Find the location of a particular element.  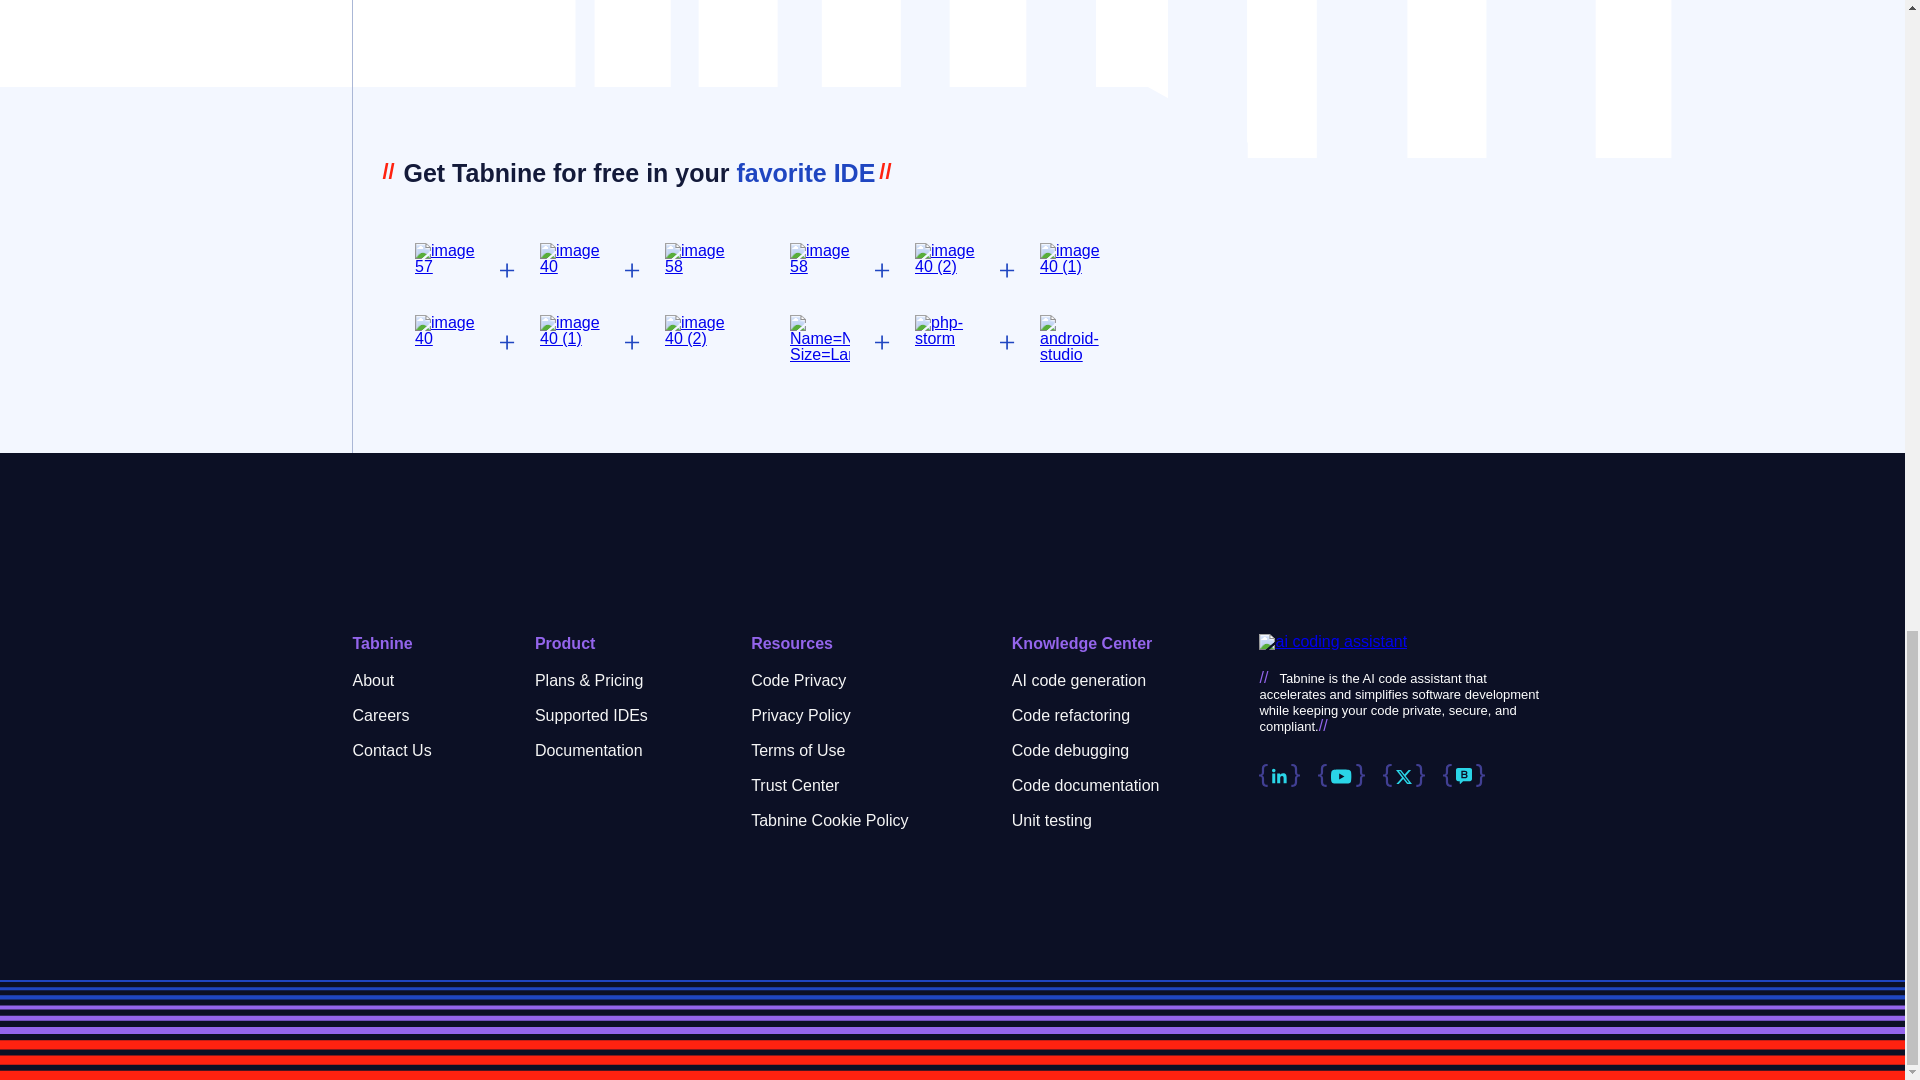

Eclipse is located at coordinates (694, 259).